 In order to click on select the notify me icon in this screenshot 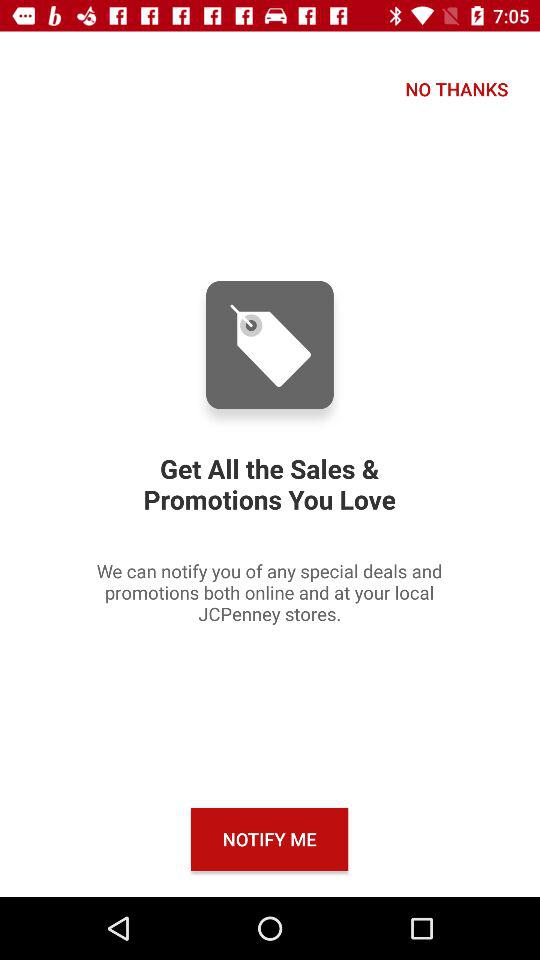, I will do `click(270, 838)`.